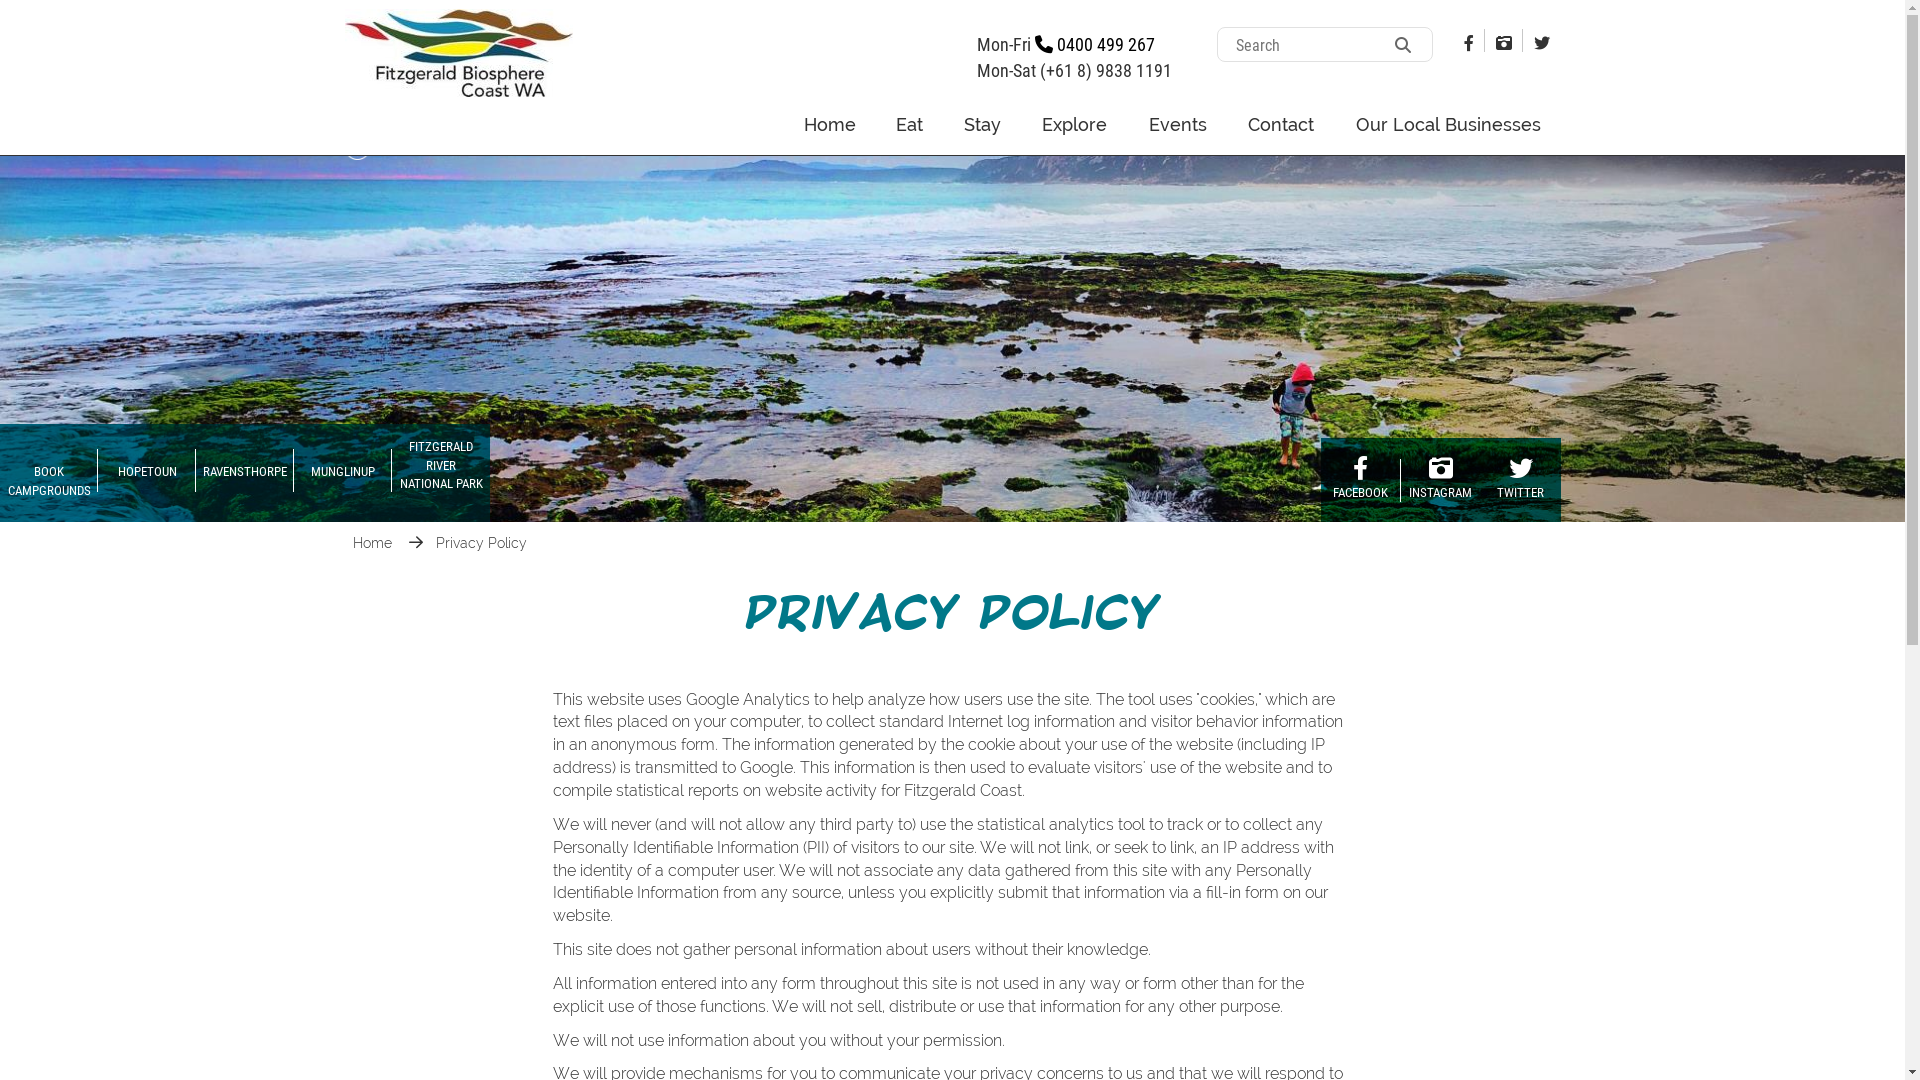 This screenshot has width=1920, height=1080. I want to click on RAVENSTHORPE, so click(245, 473).